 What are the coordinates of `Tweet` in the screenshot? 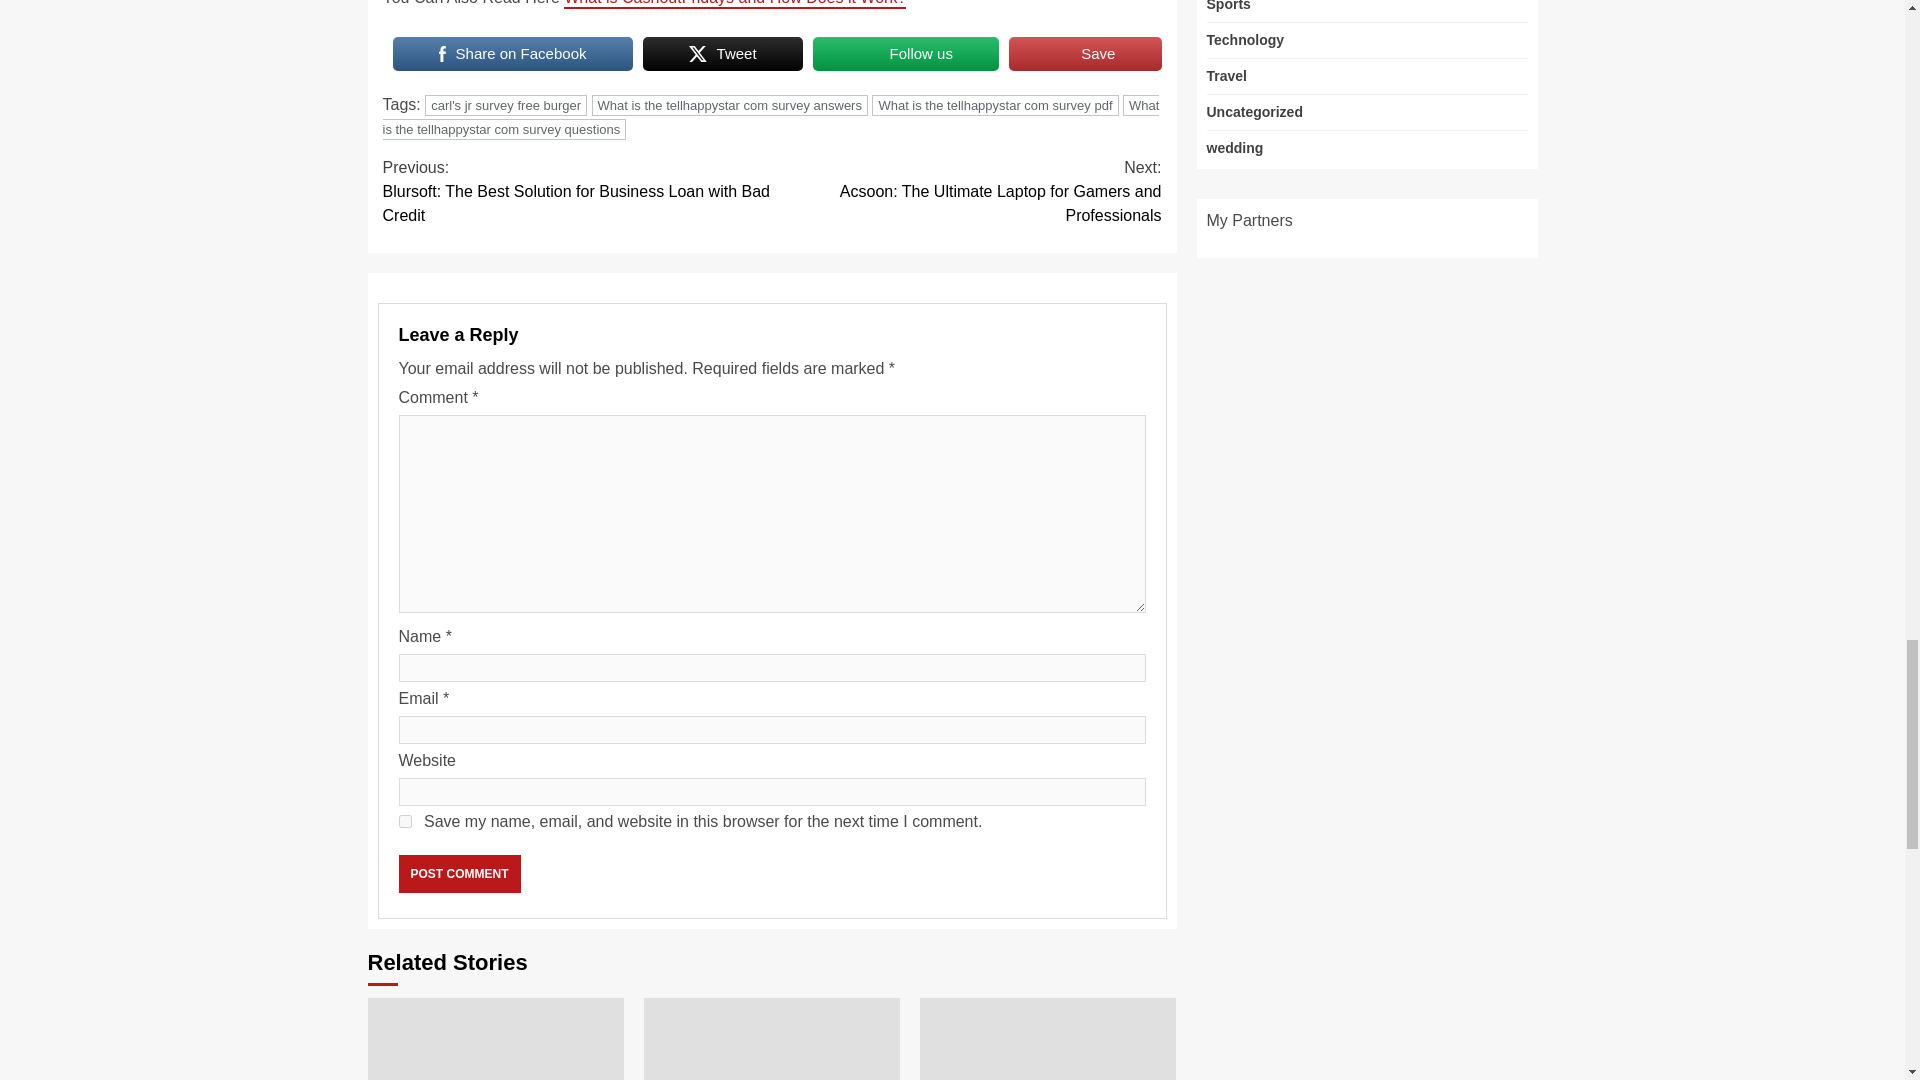 It's located at (722, 54).